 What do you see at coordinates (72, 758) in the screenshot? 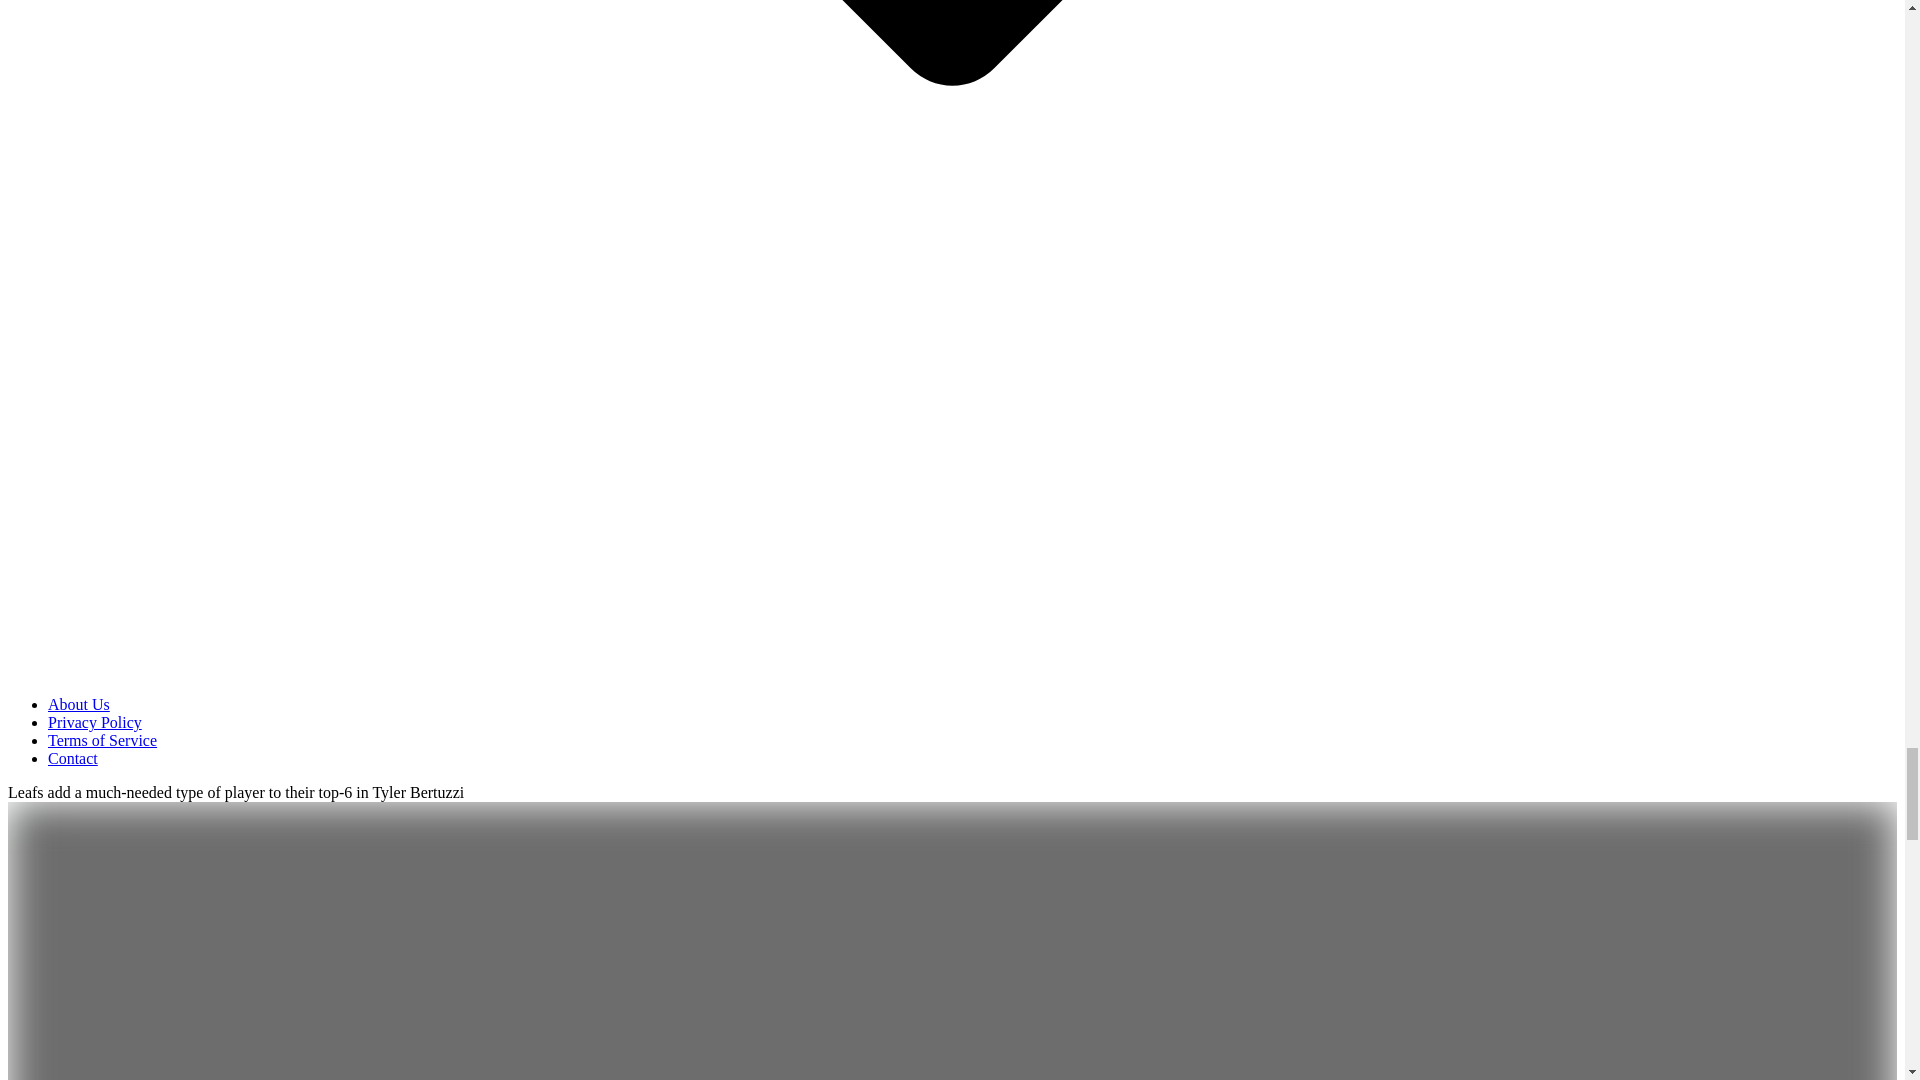
I see `Contact` at bounding box center [72, 758].